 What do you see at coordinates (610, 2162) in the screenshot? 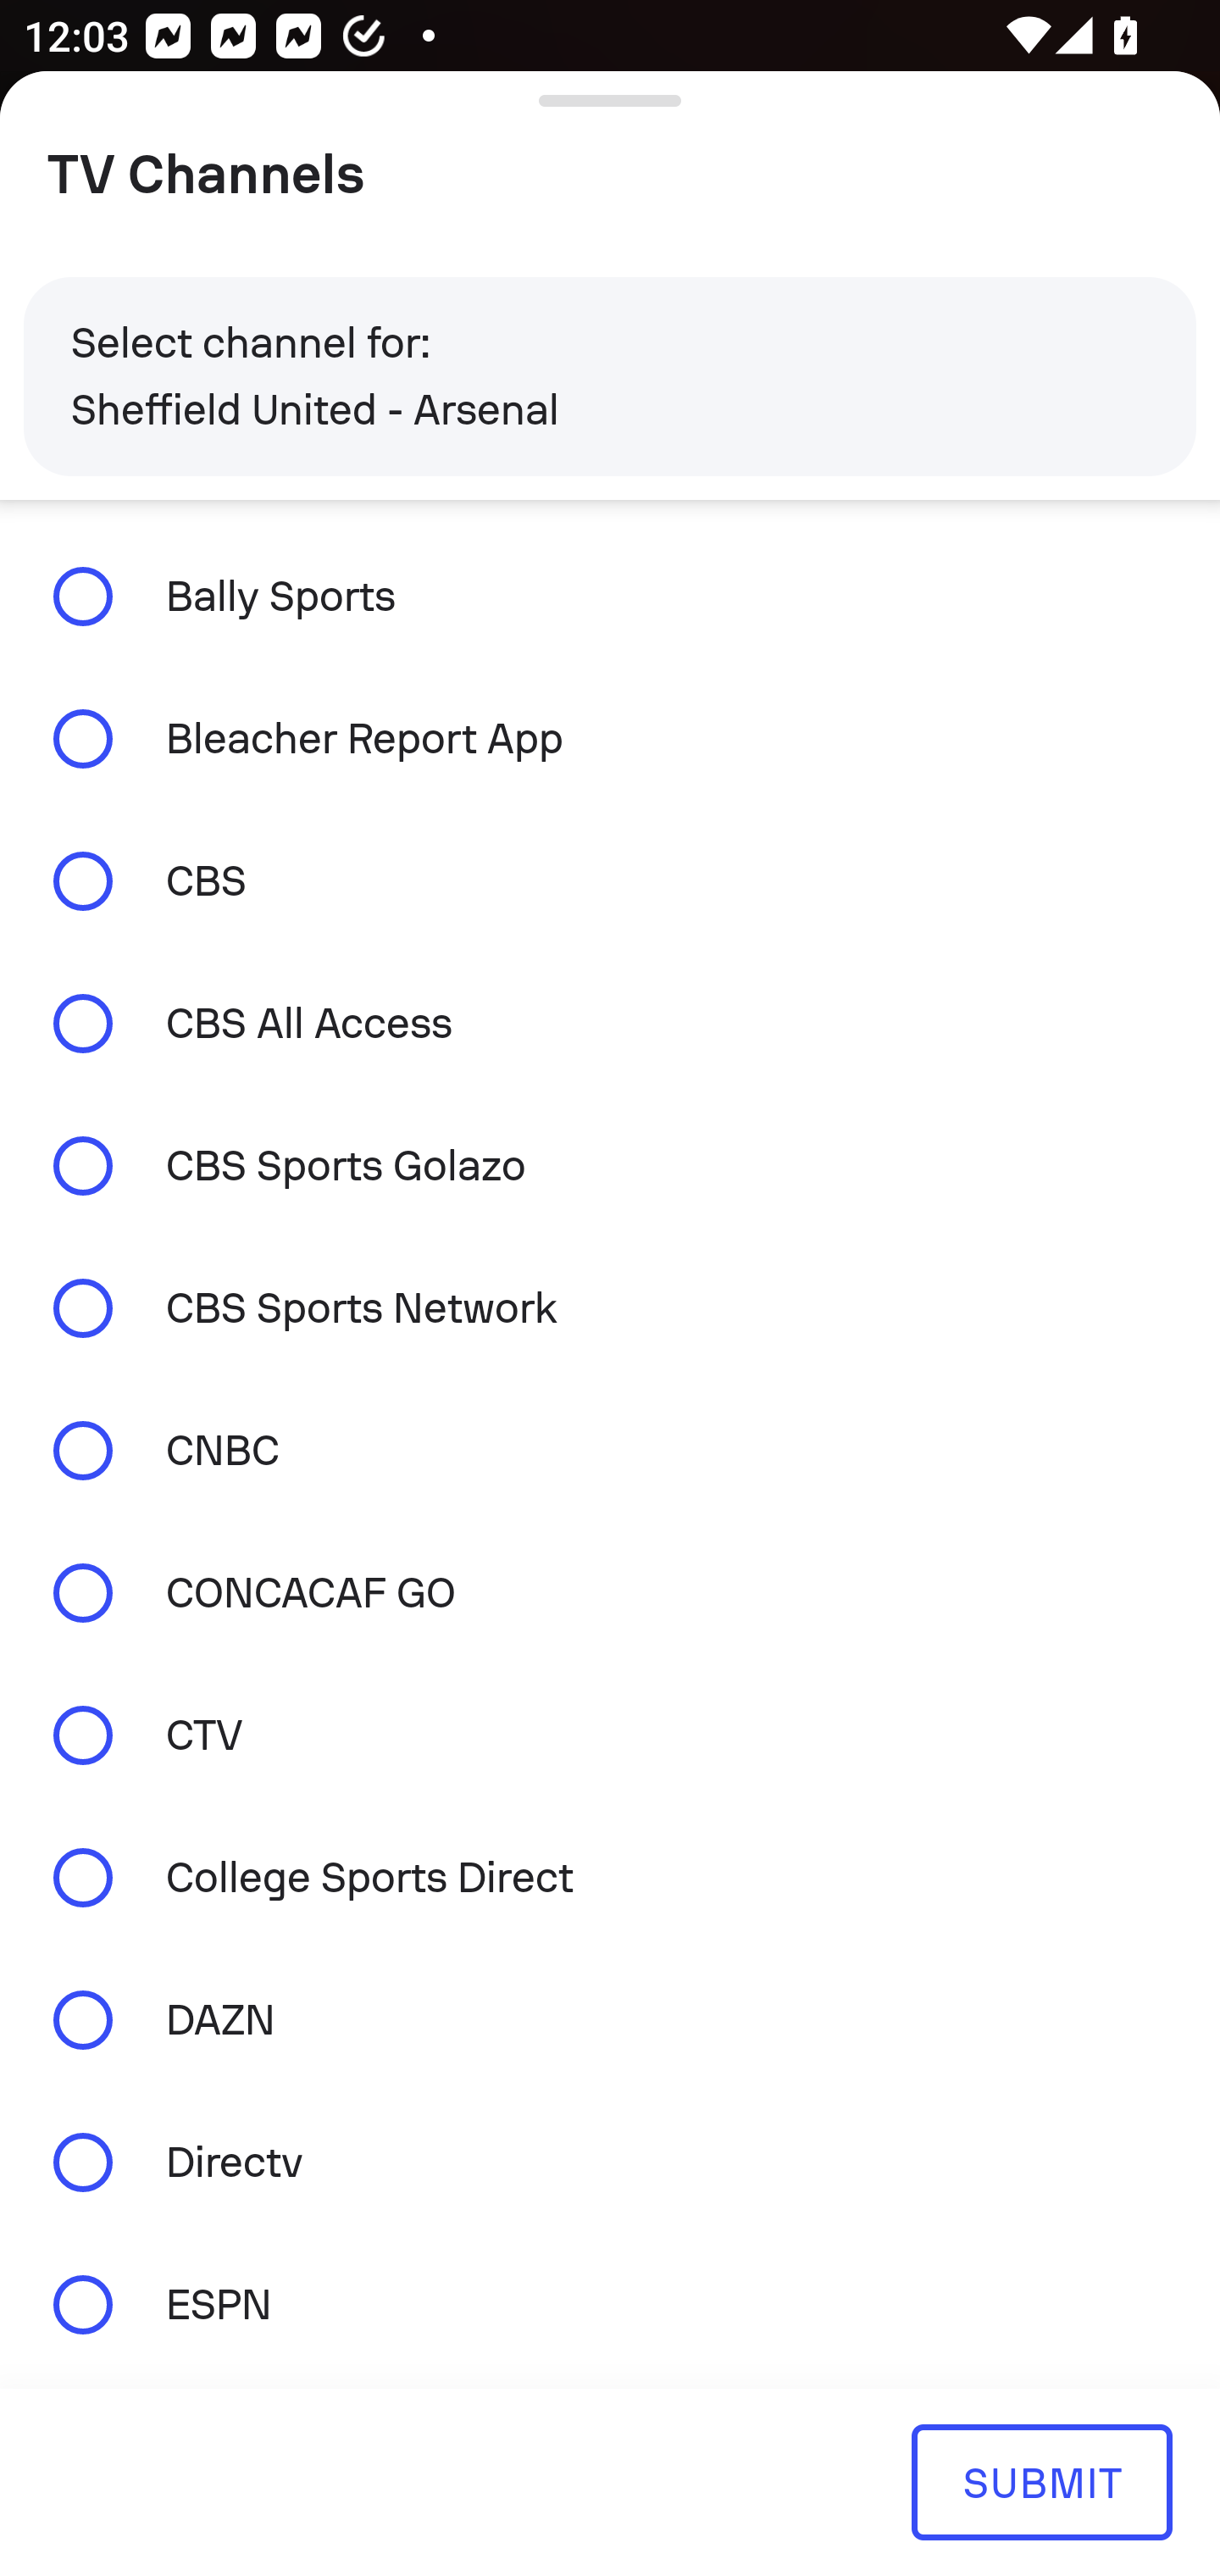
I see `Directv` at bounding box center [610, 2162].